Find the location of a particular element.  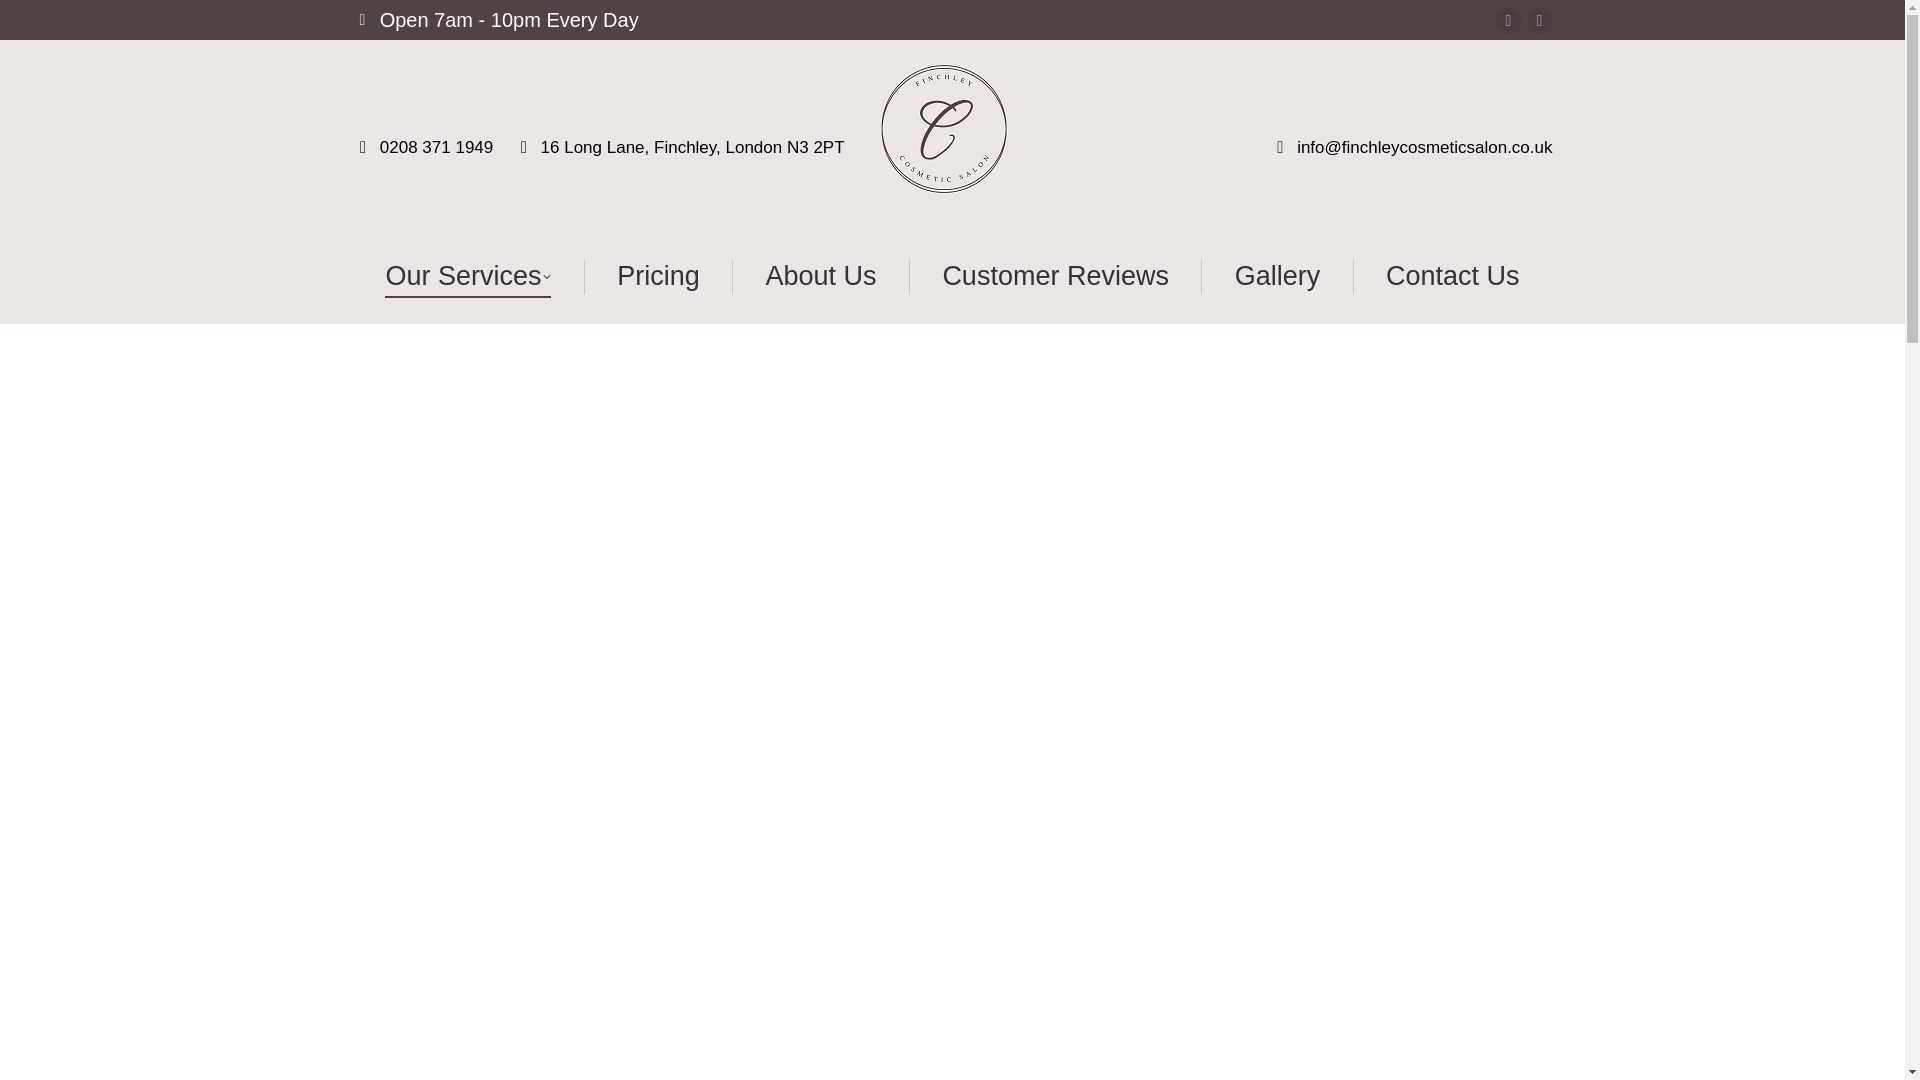

Our Services is located at coordinates (468, 276).